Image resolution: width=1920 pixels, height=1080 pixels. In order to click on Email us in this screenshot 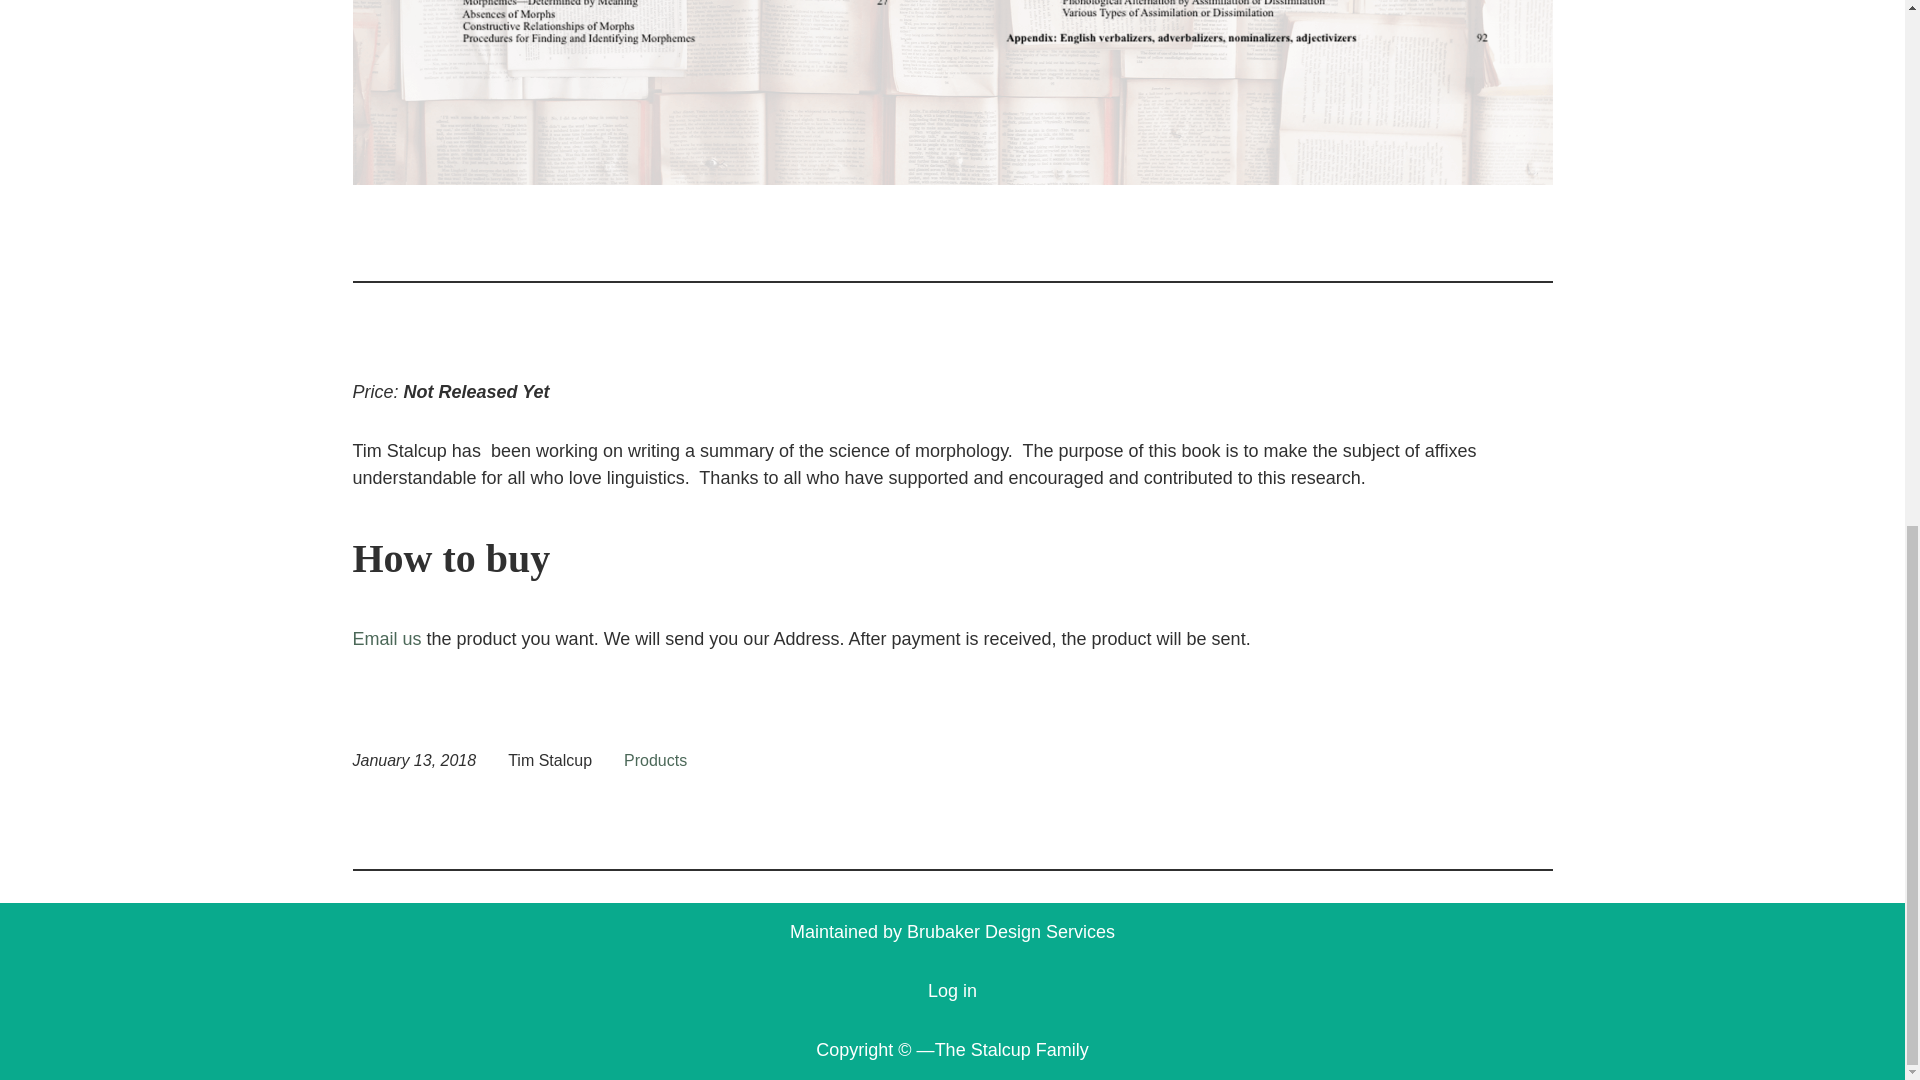, I will do `click(386, 638)`.